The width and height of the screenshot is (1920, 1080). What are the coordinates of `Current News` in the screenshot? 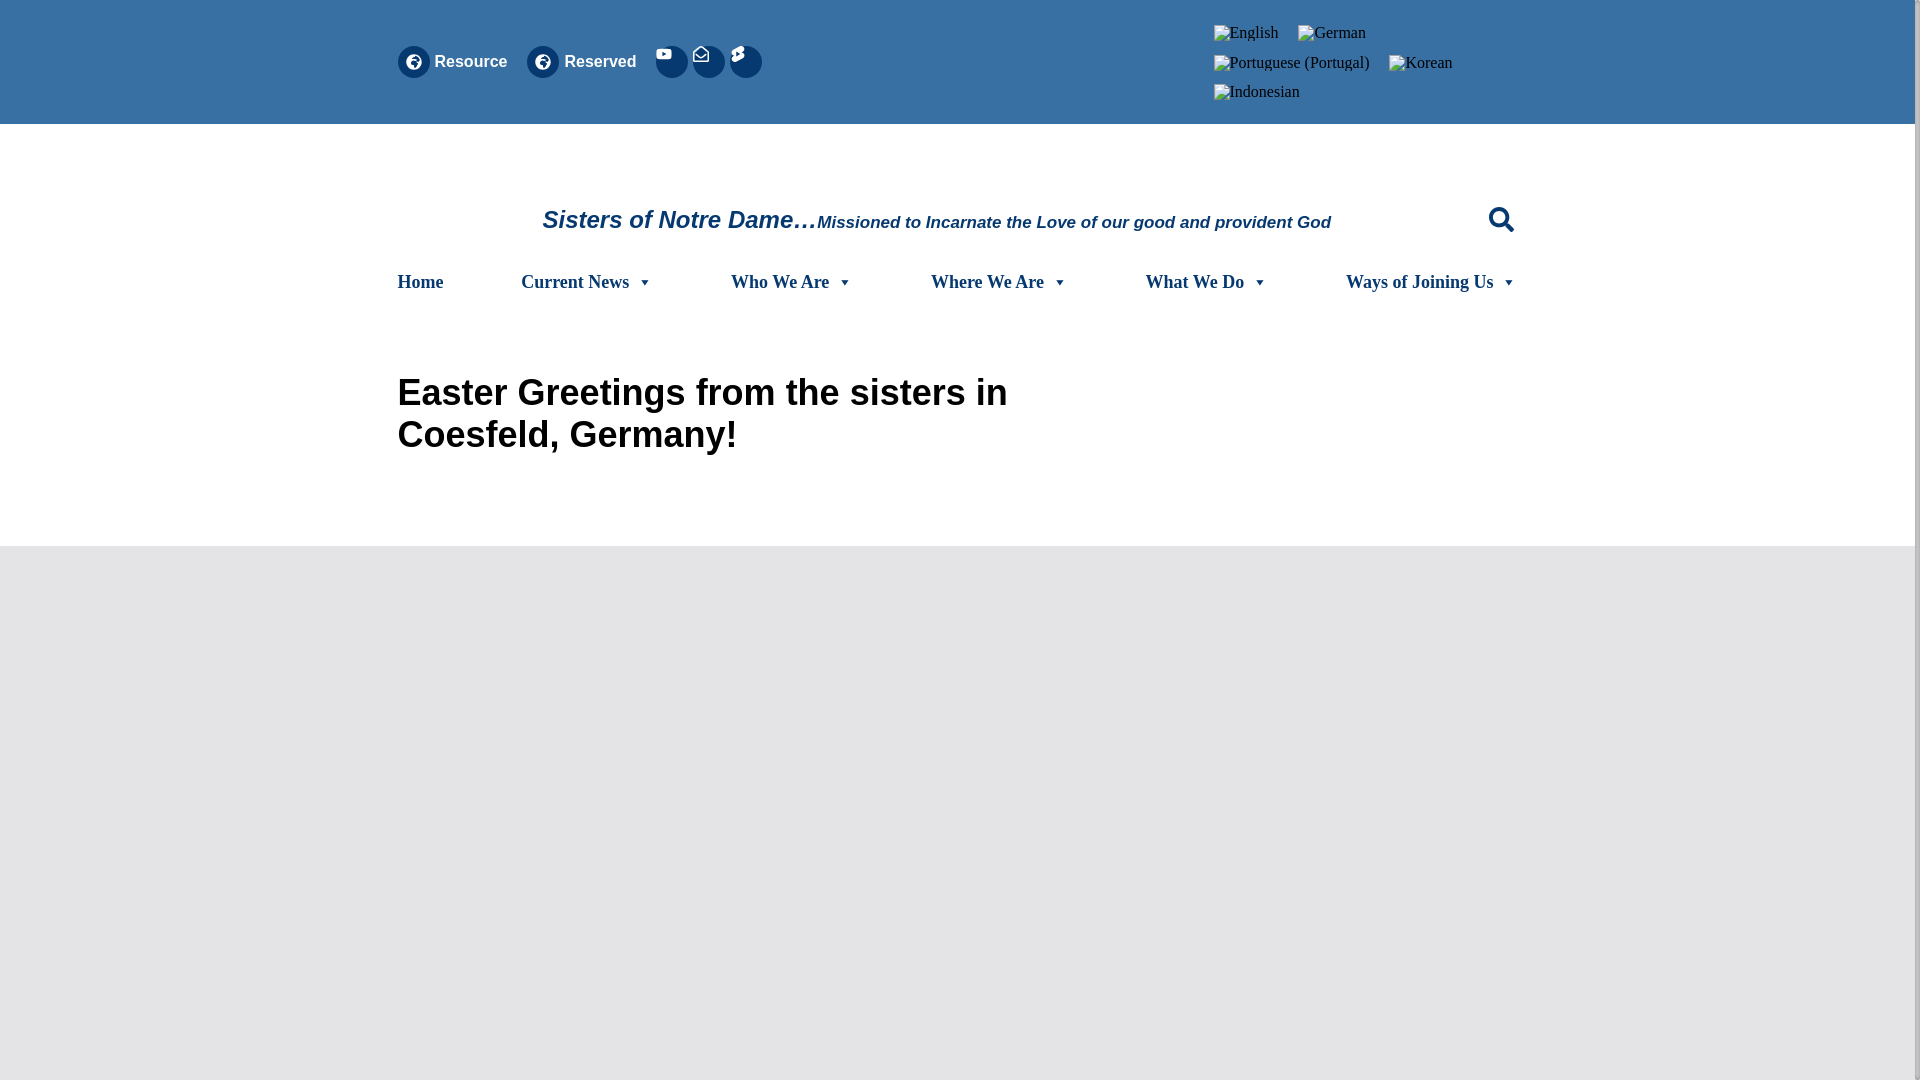 It's located at (586, 282).